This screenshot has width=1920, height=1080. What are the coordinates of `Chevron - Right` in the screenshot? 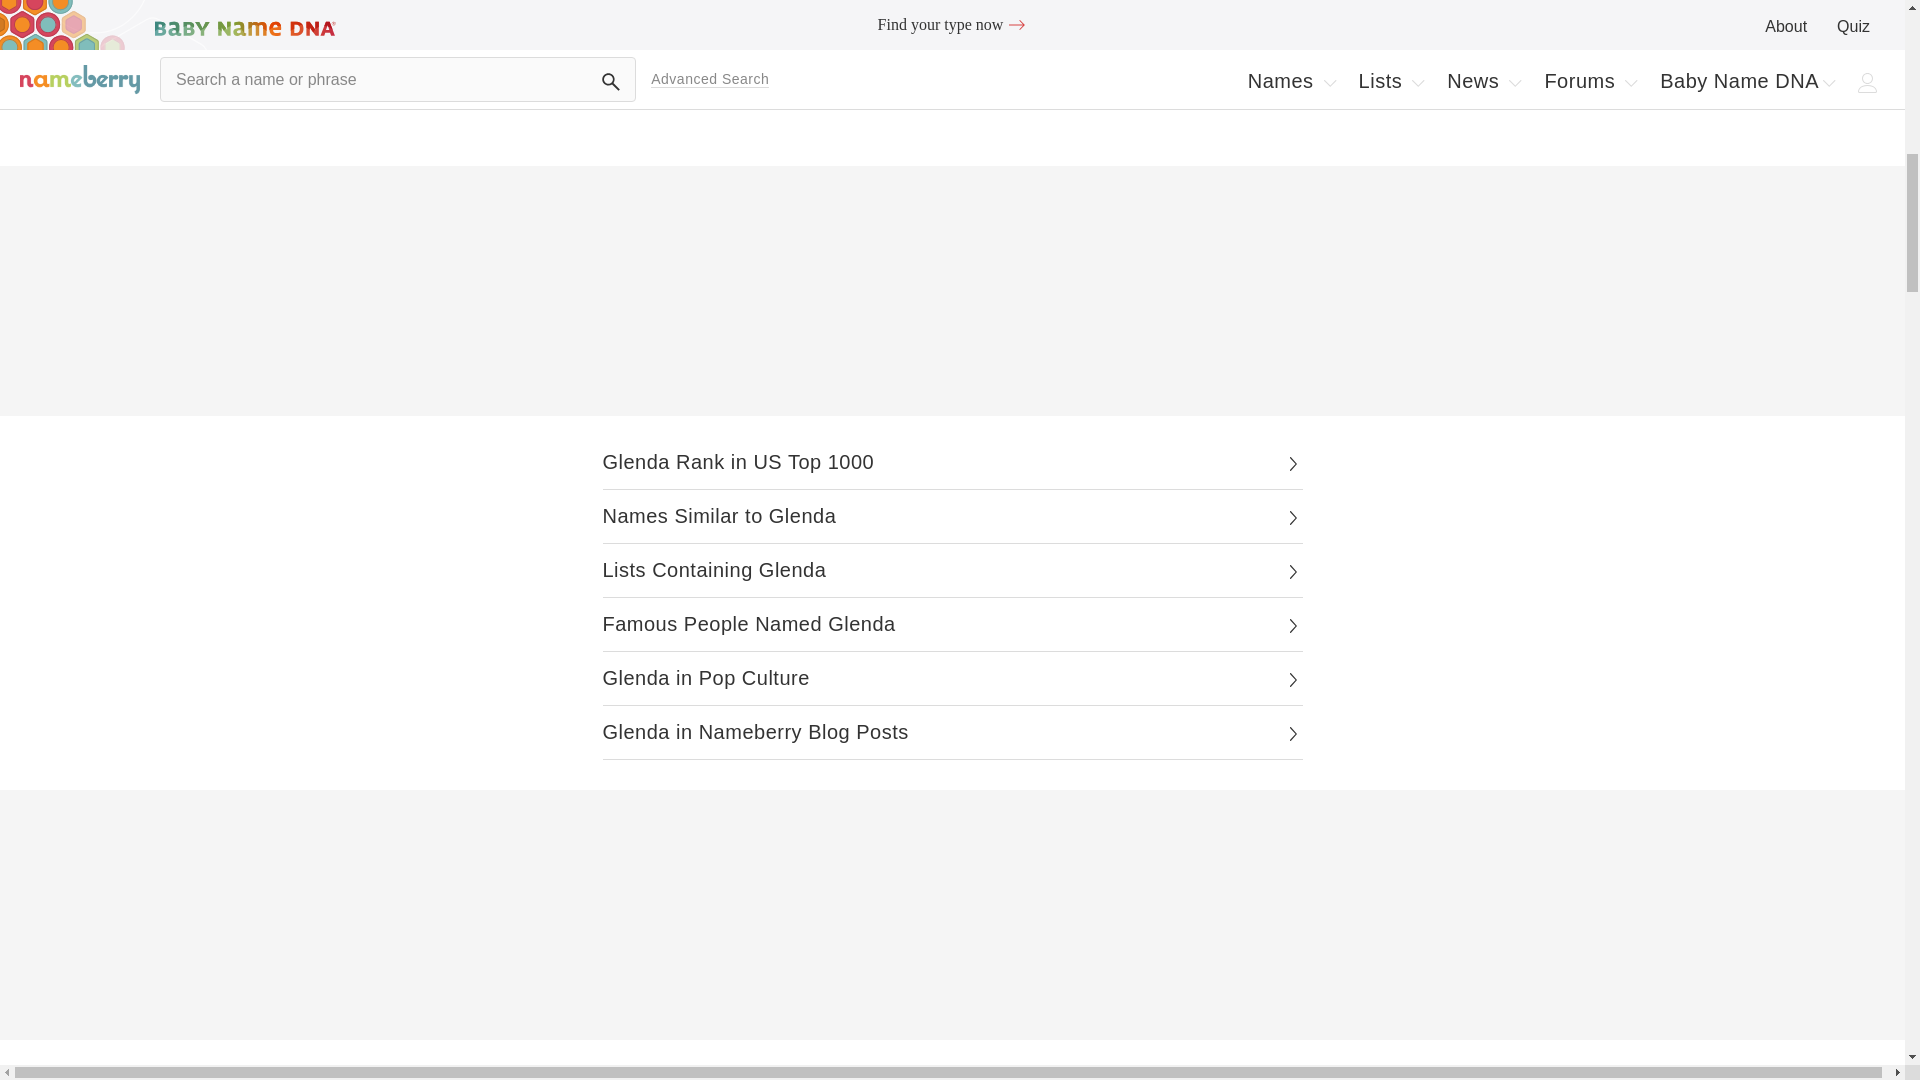 It's located at (1292, 680).